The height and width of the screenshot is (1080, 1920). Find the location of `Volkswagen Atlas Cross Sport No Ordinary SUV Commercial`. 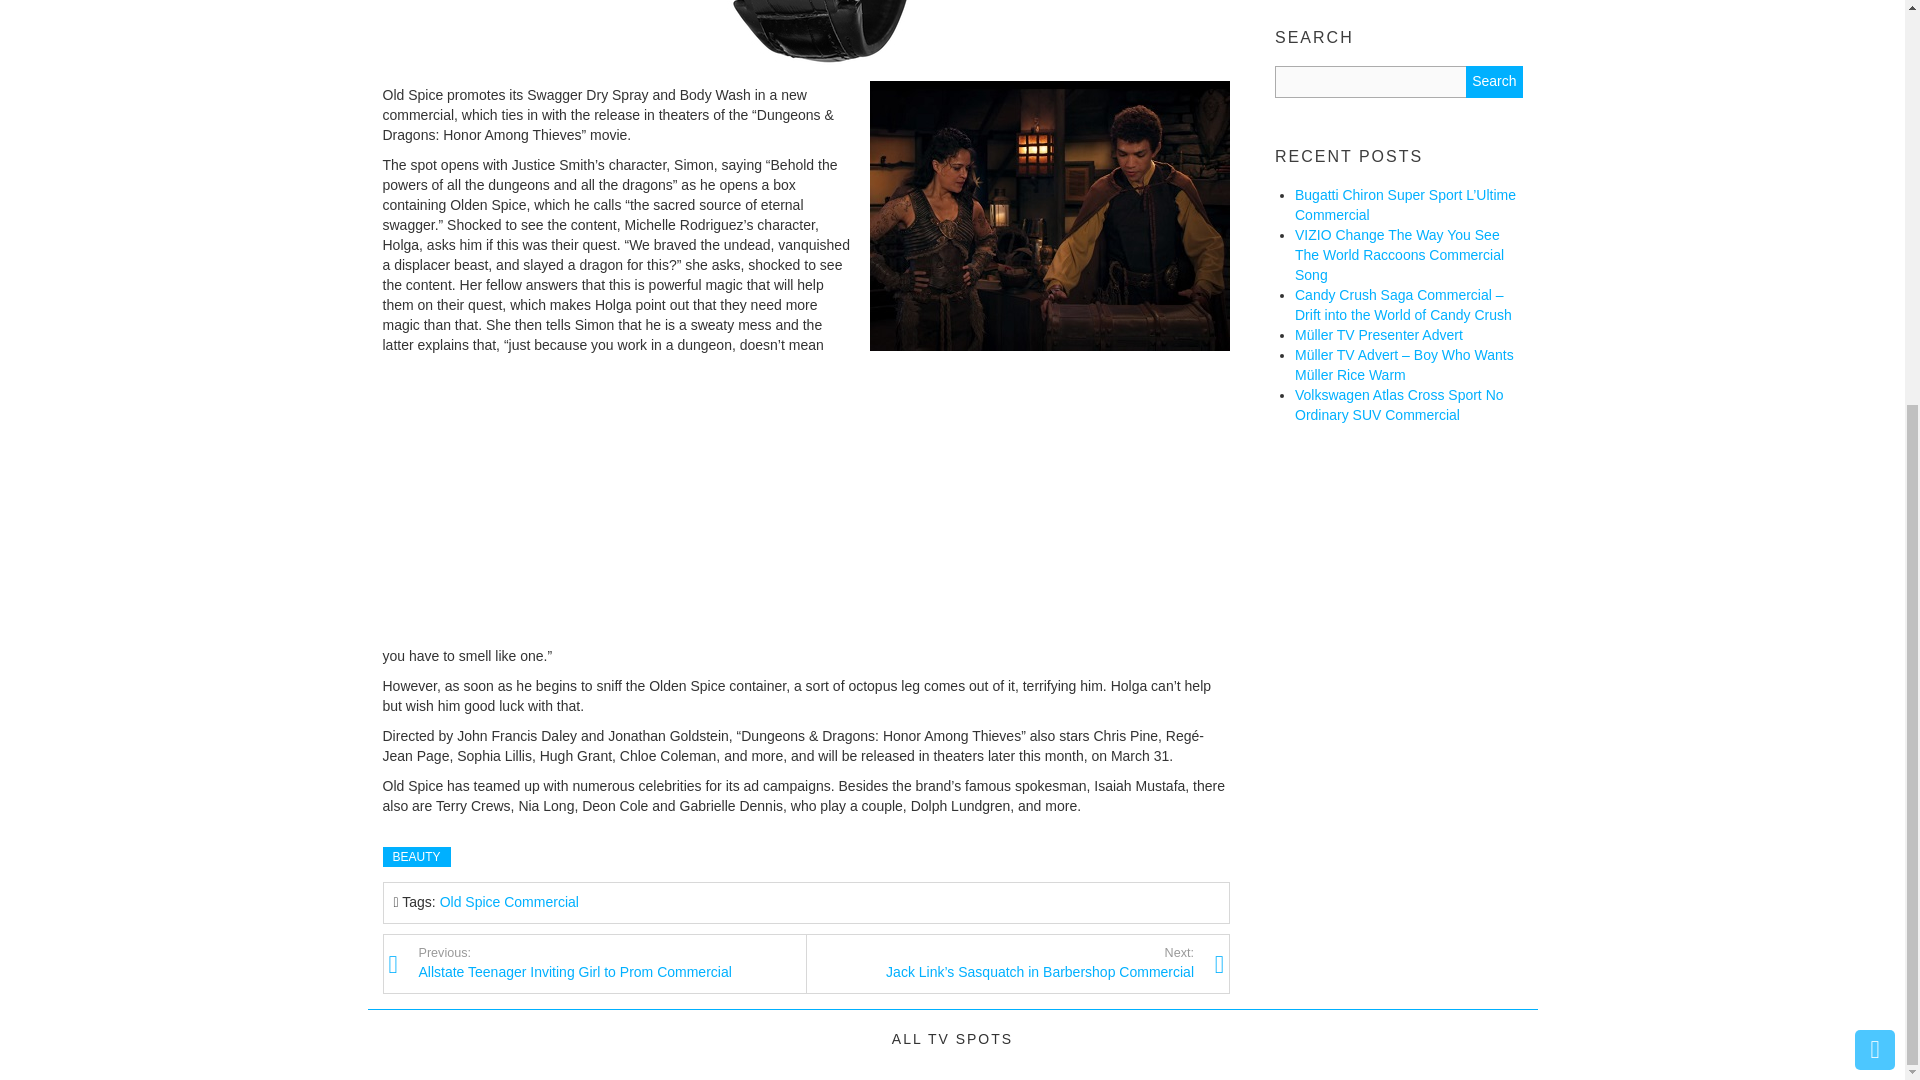

Volkswagen Atlas Cross Sport No Ordinary SUV Commercial is located at coordinates (1494, 82).